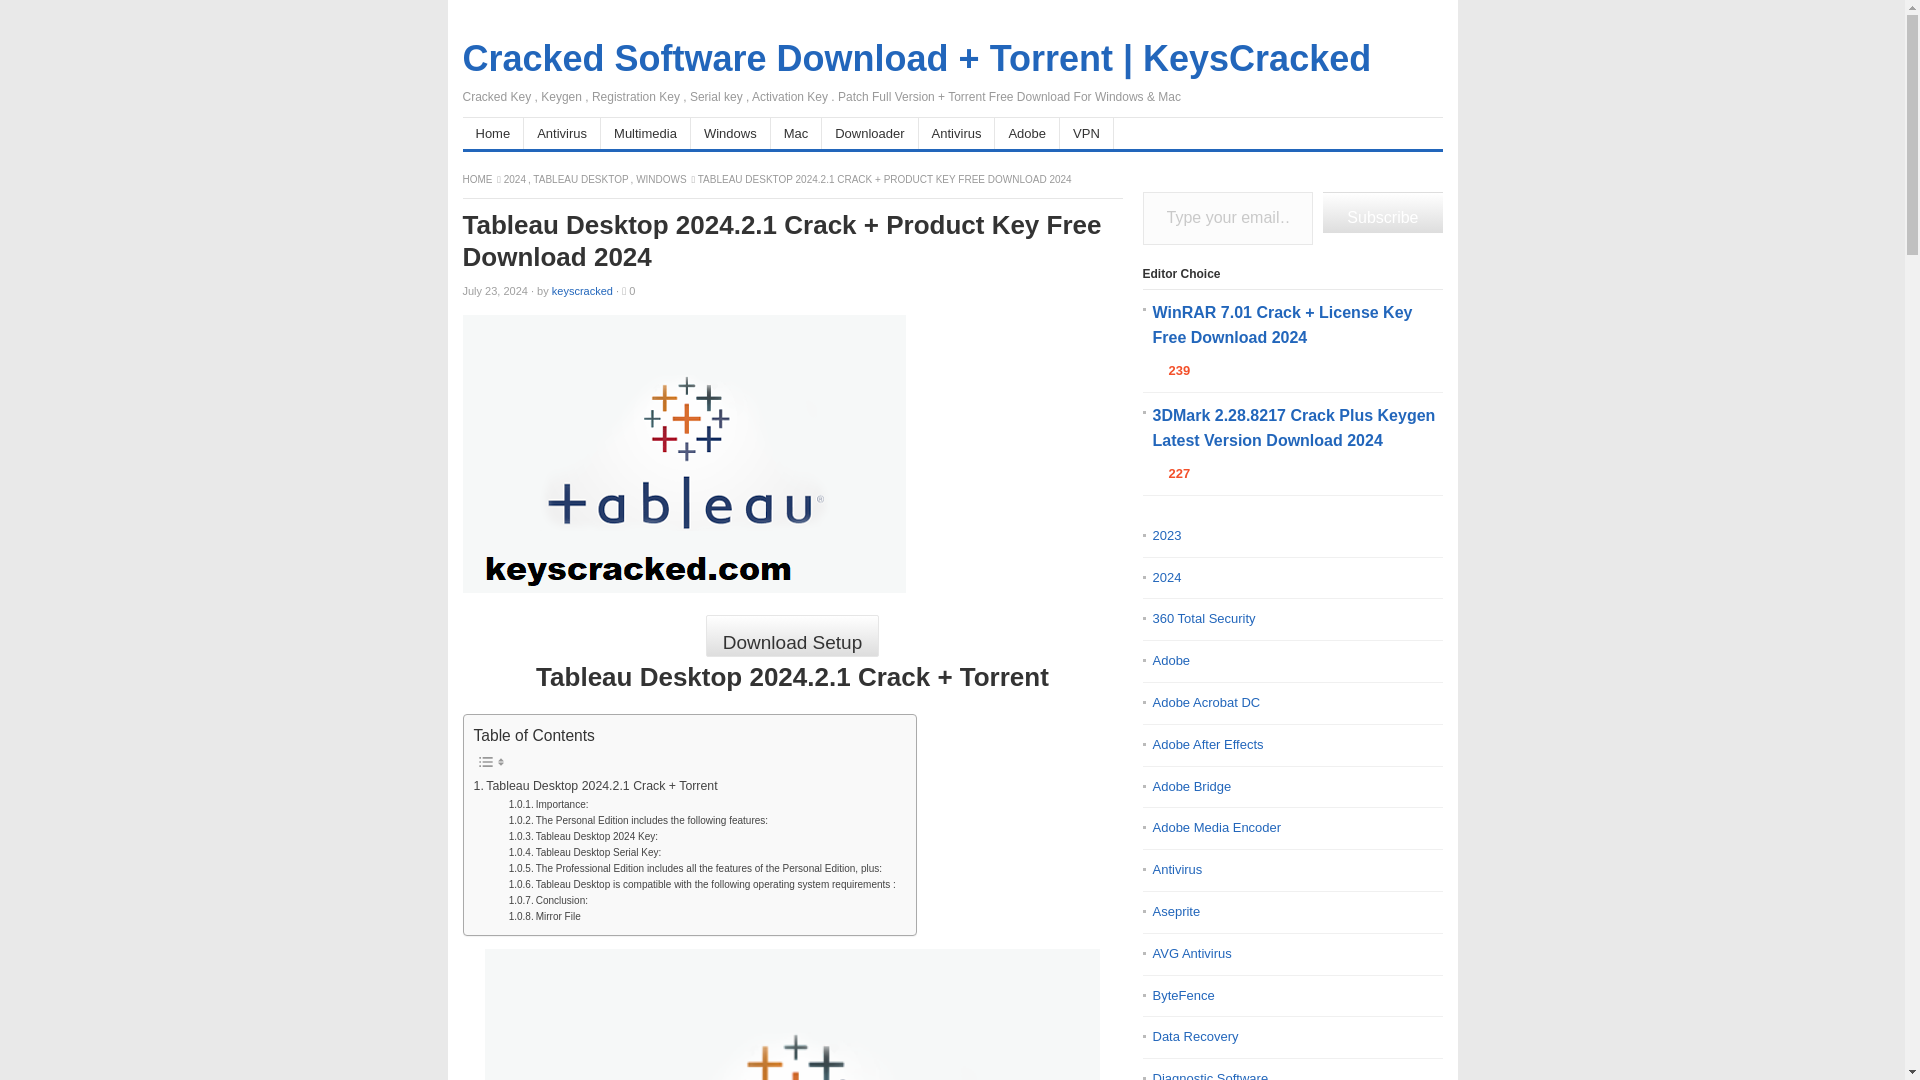 Image resolution: width=1920 pixels, height=1080 pixels. I want to click on Mac, so click(797, 133).